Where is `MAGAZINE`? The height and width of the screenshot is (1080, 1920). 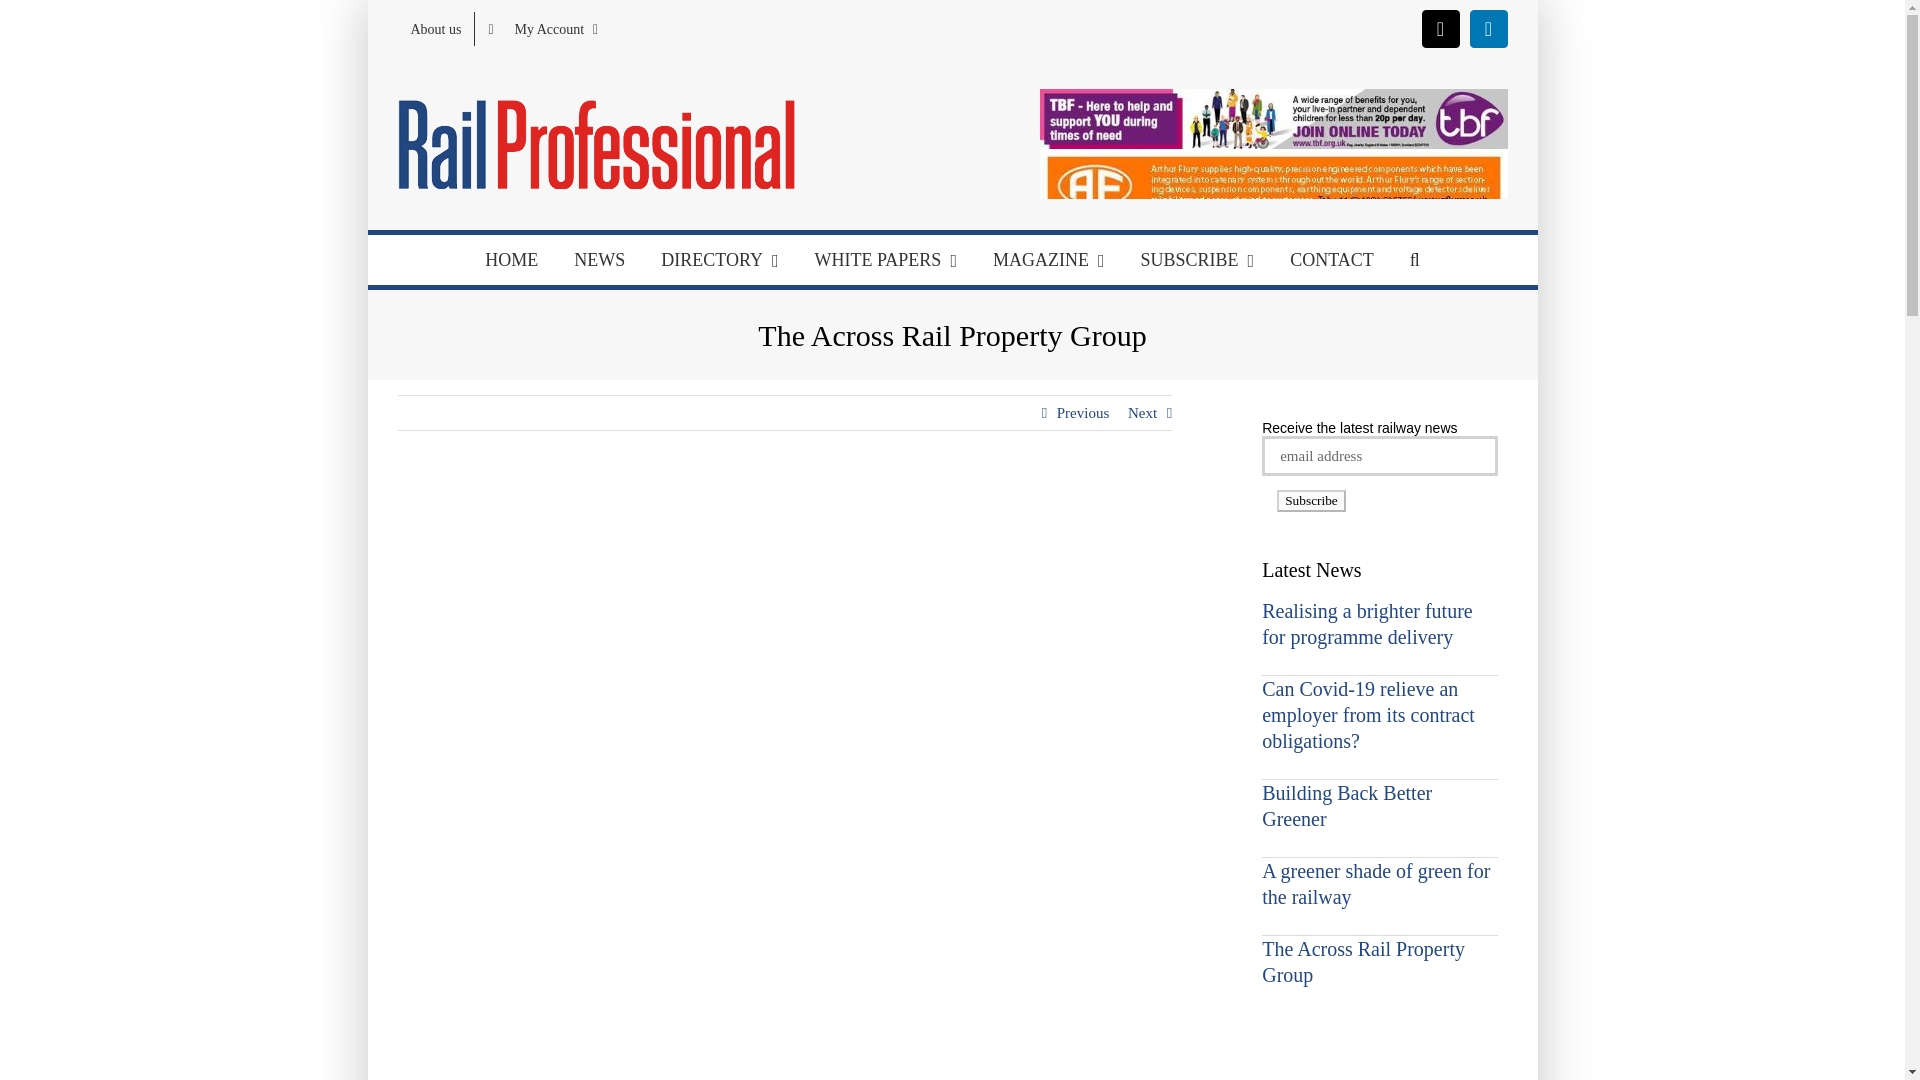
MAGAZINE is located at coordinates (1049, 260).